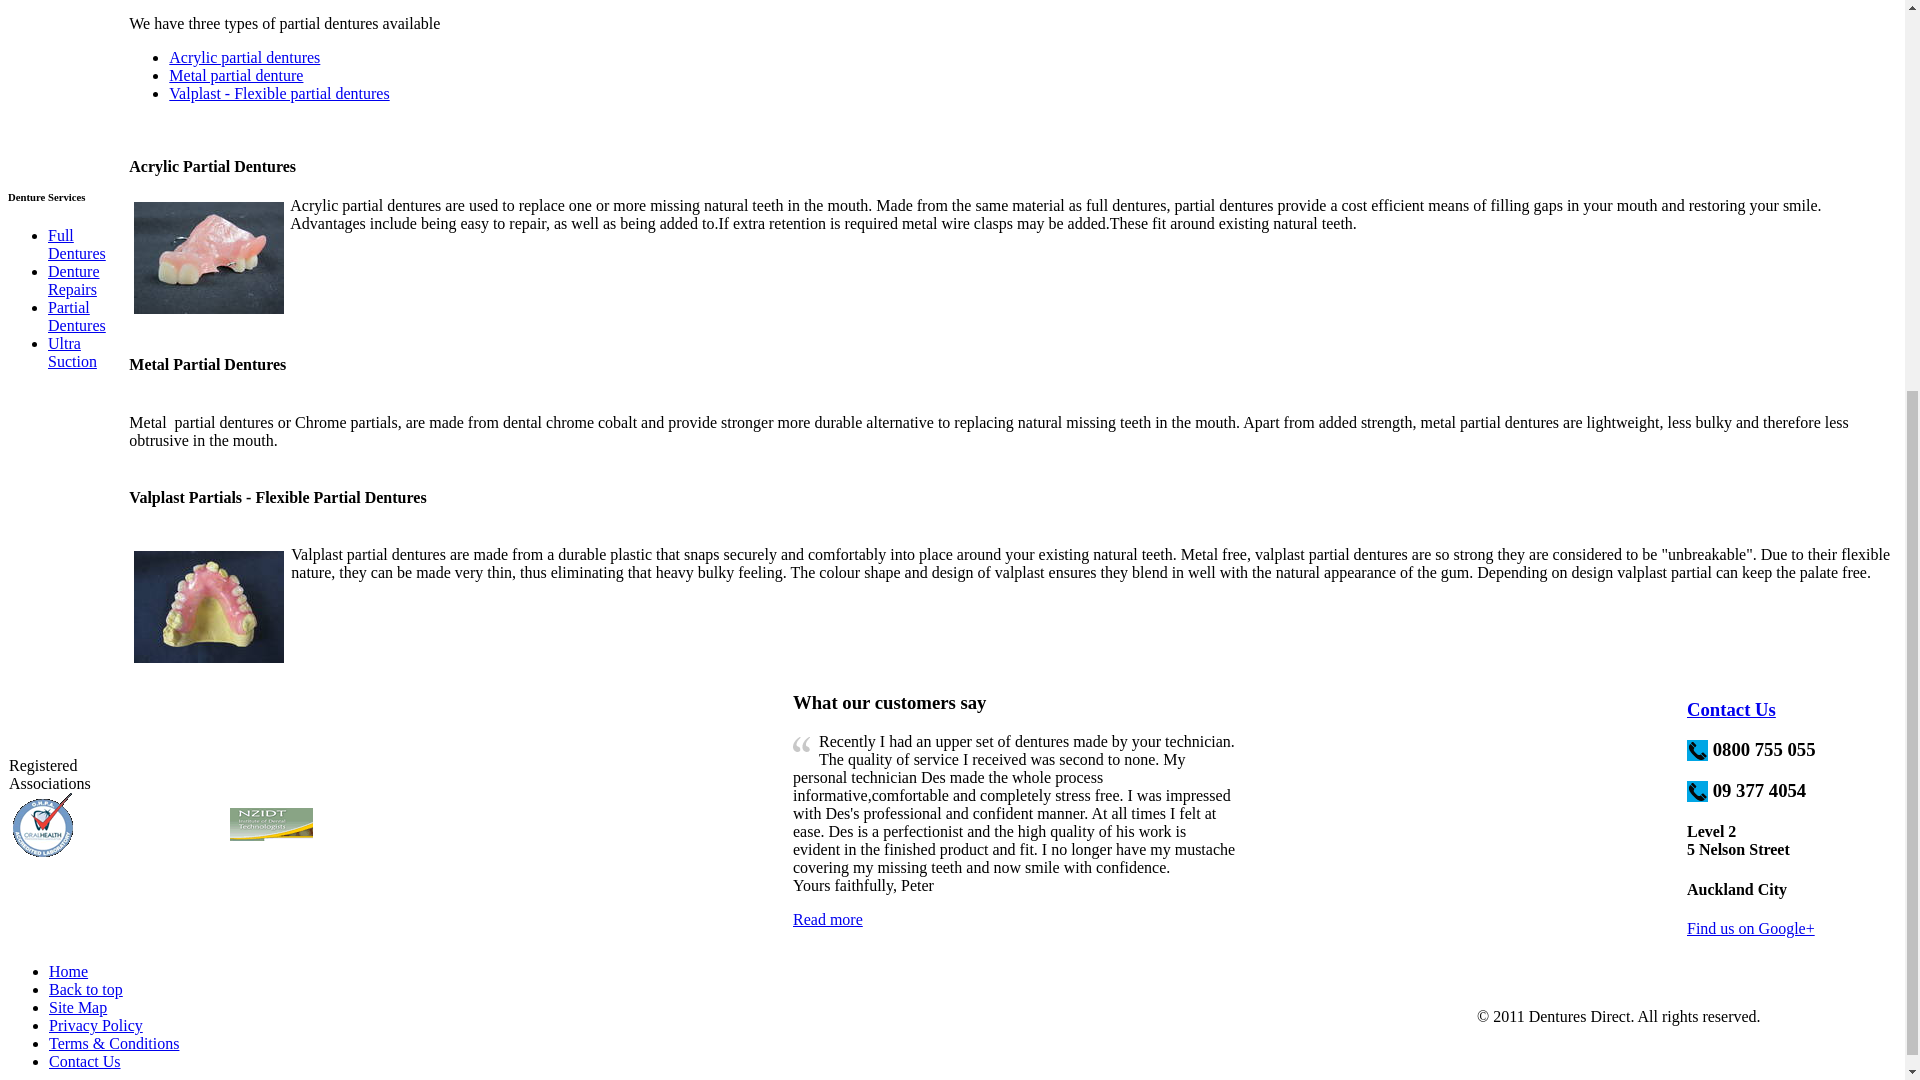  Describe the element at coordinates (209, 258) in the screenshot. I see `Acrylic Partial Denture` at that location.